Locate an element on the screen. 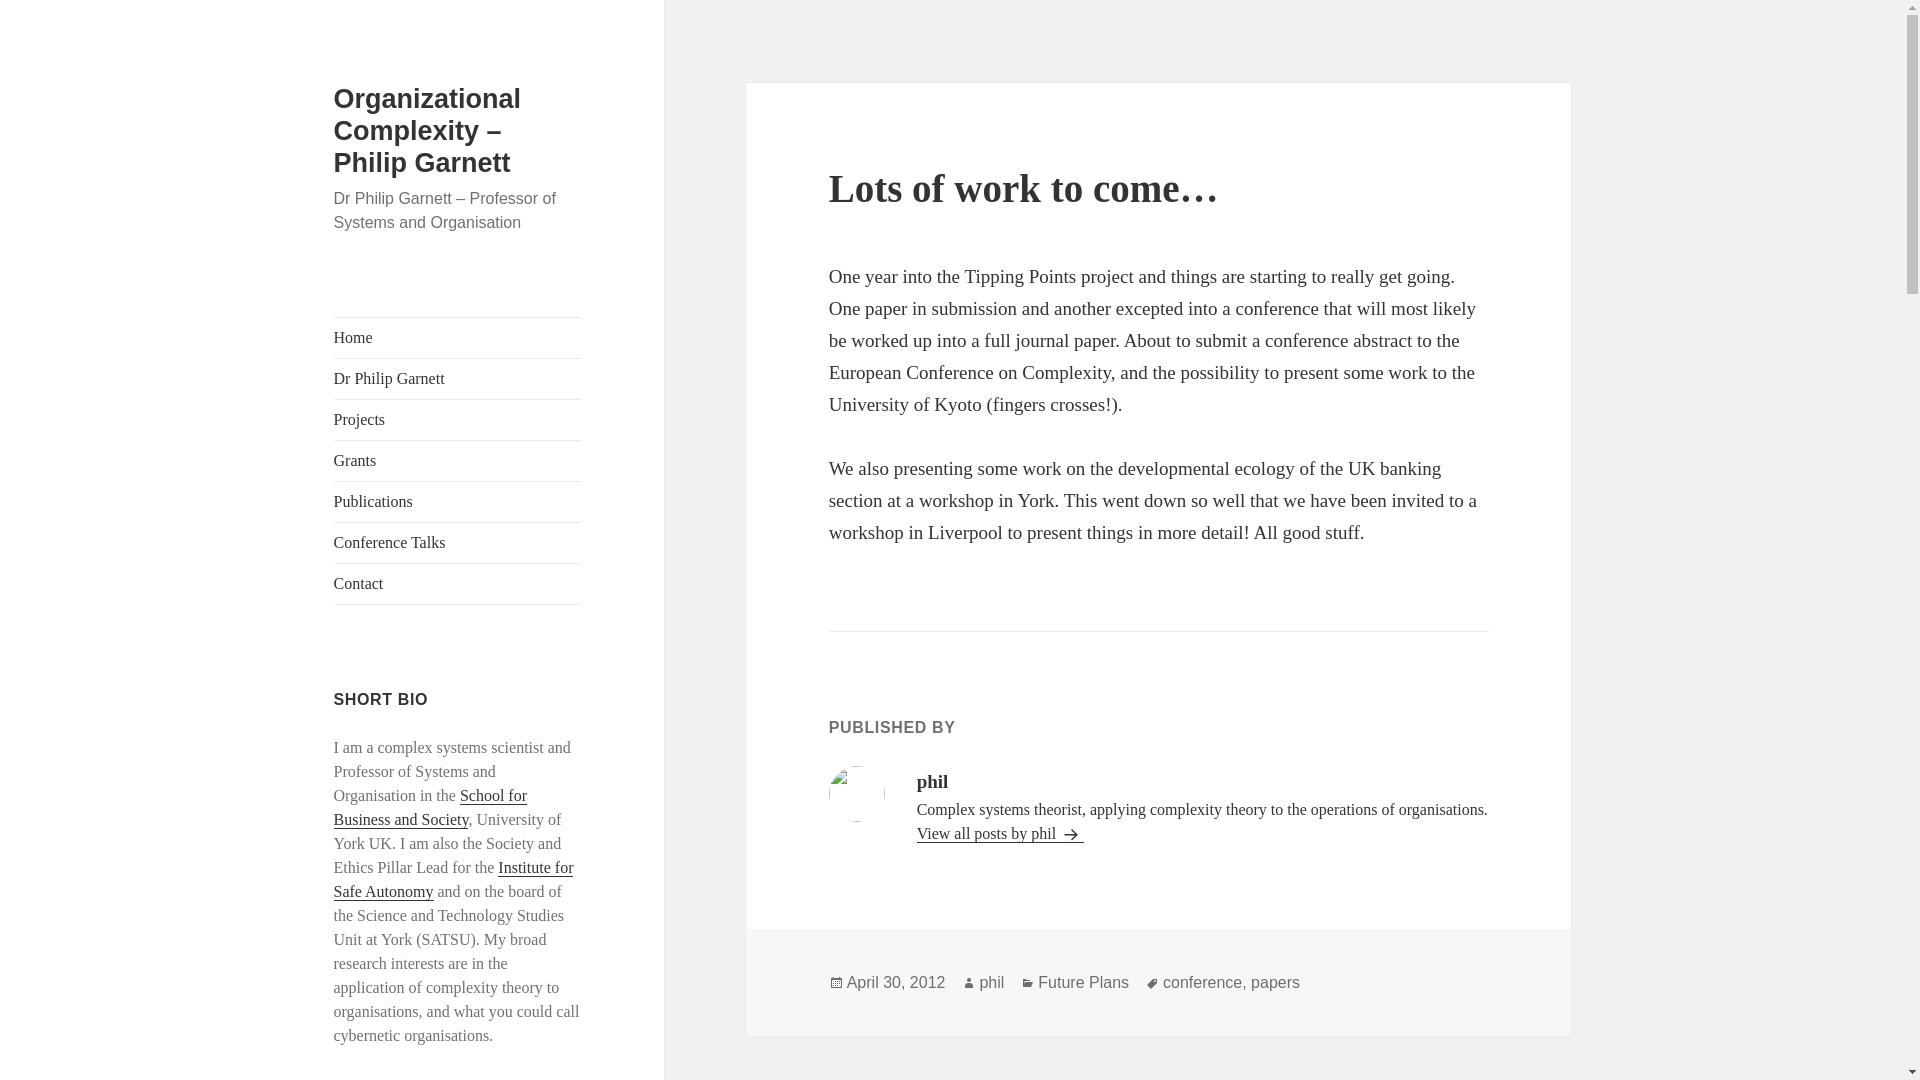 This screenshot has height=1080, width=1920. Projects is located at coordinates (458, 419).